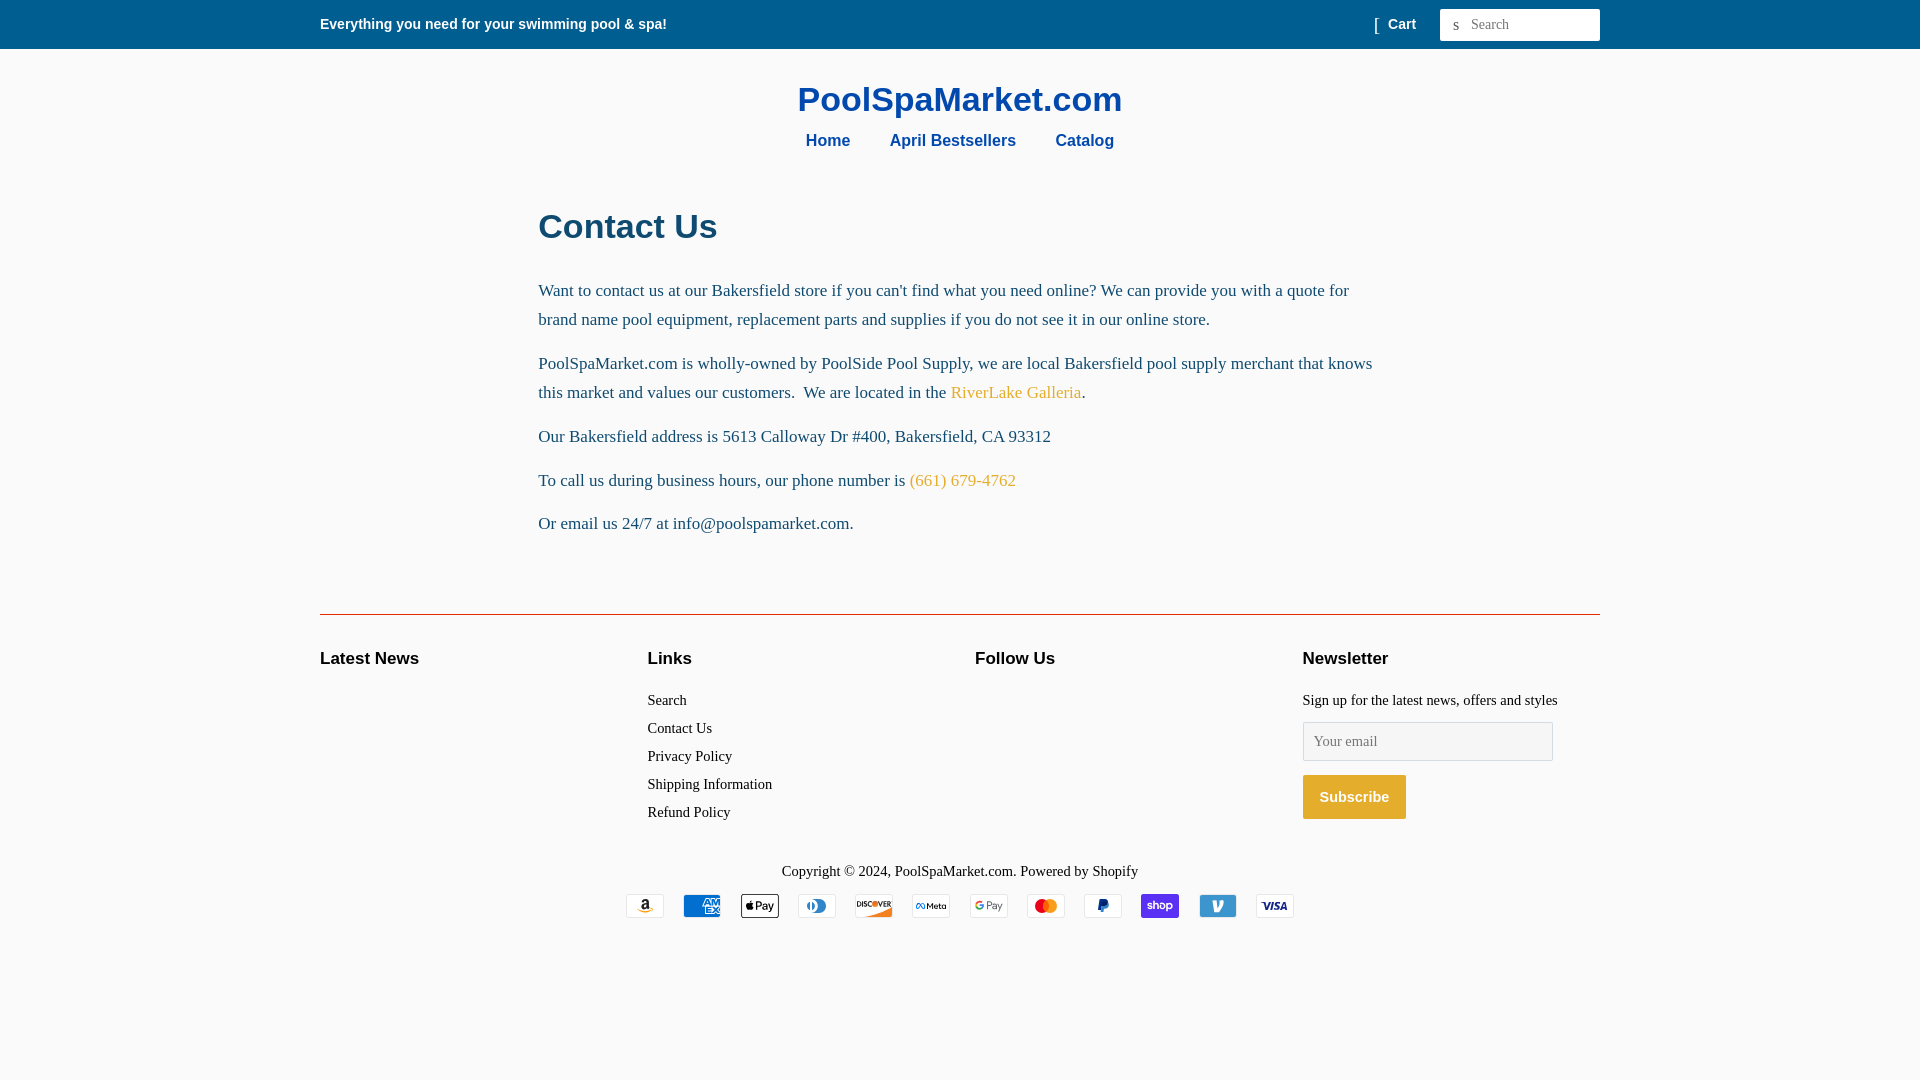  Describe the element at coordinates (1159, 906) in the screenshot. I see `Shop Pay` at that location.